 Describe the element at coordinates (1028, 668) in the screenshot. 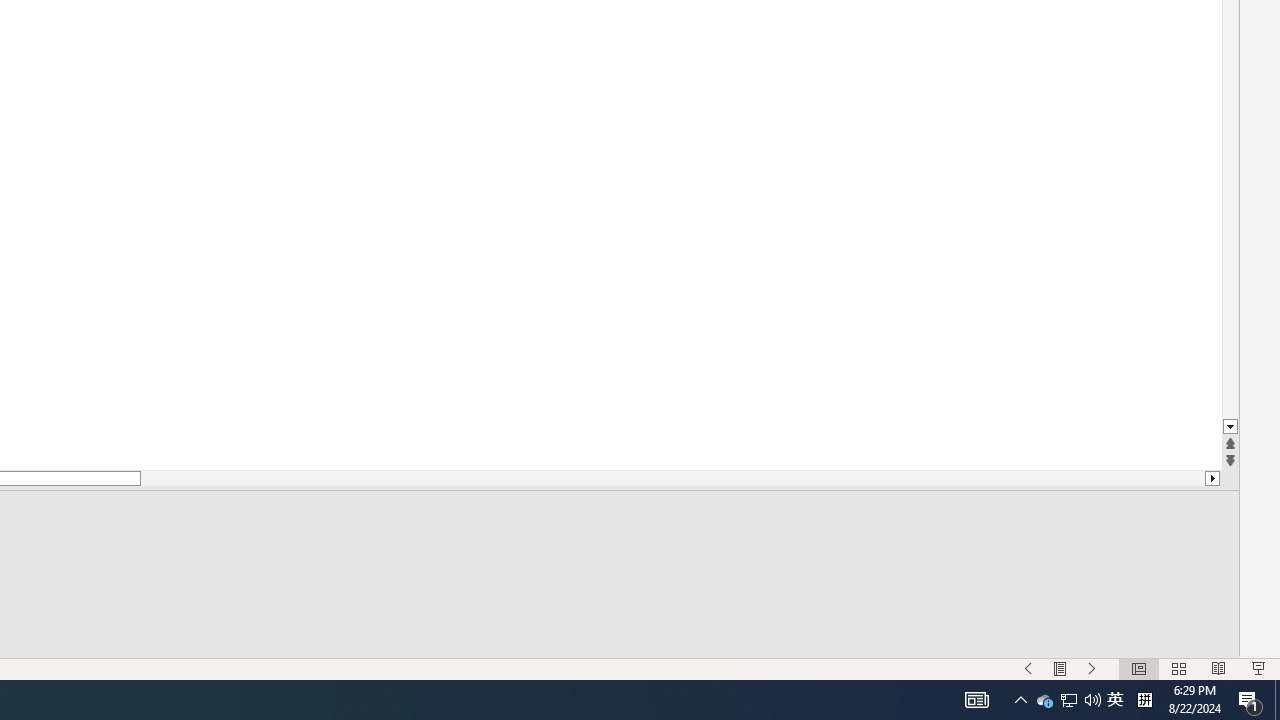

I see `Slide Show Previous On` at that location.